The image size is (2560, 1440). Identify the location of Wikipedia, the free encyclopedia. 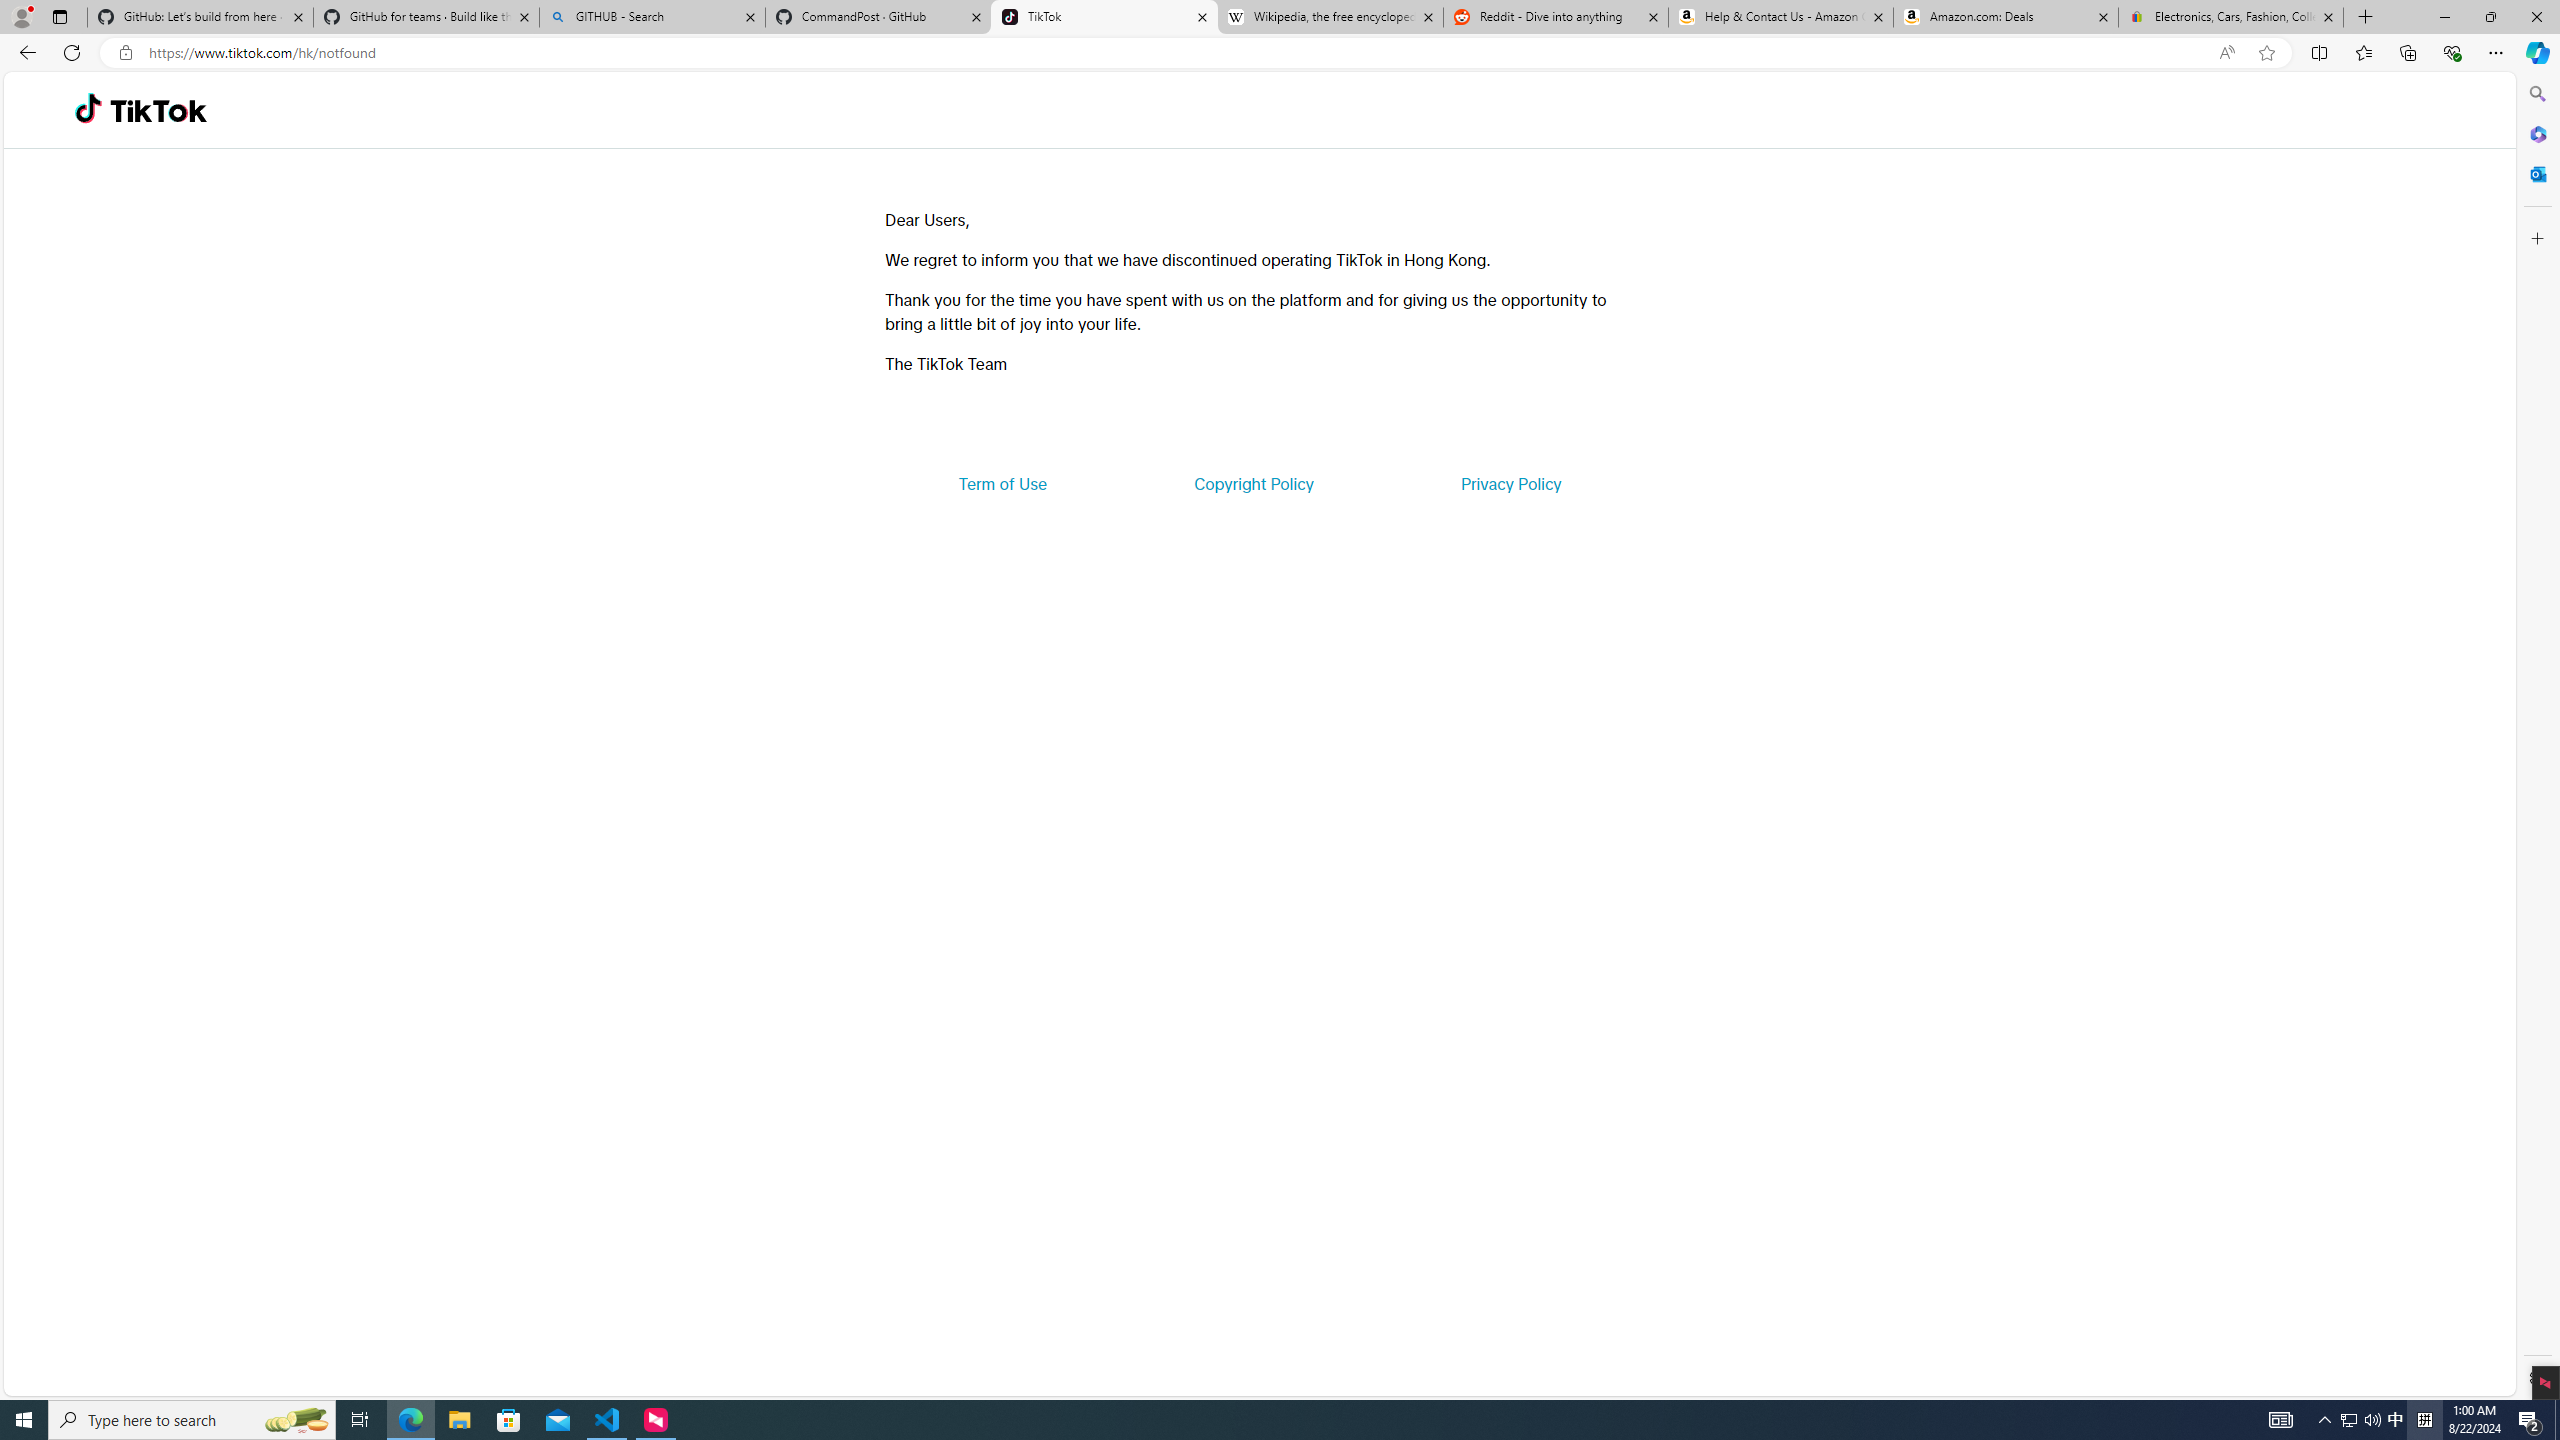
(1330, 17).